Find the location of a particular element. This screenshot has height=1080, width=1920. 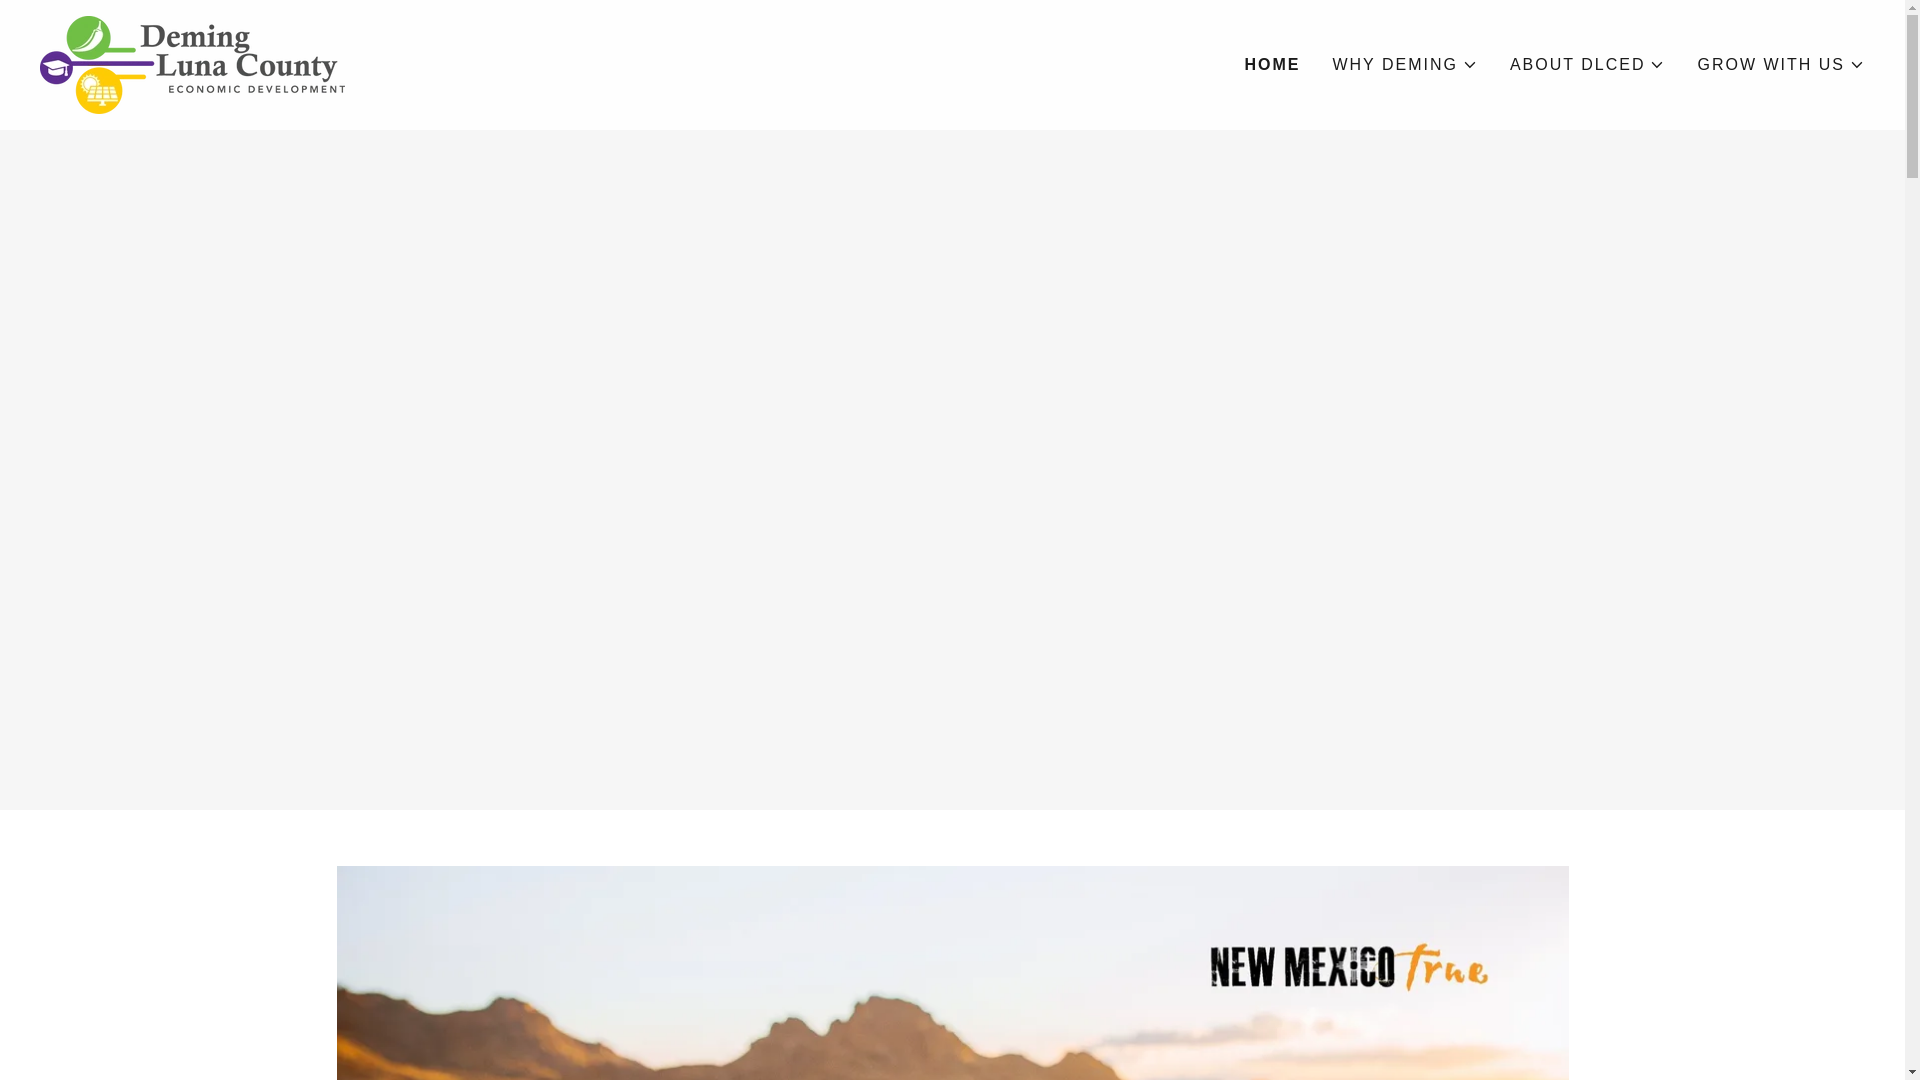

GROW WITH US is located at coordinates (1780, 64).